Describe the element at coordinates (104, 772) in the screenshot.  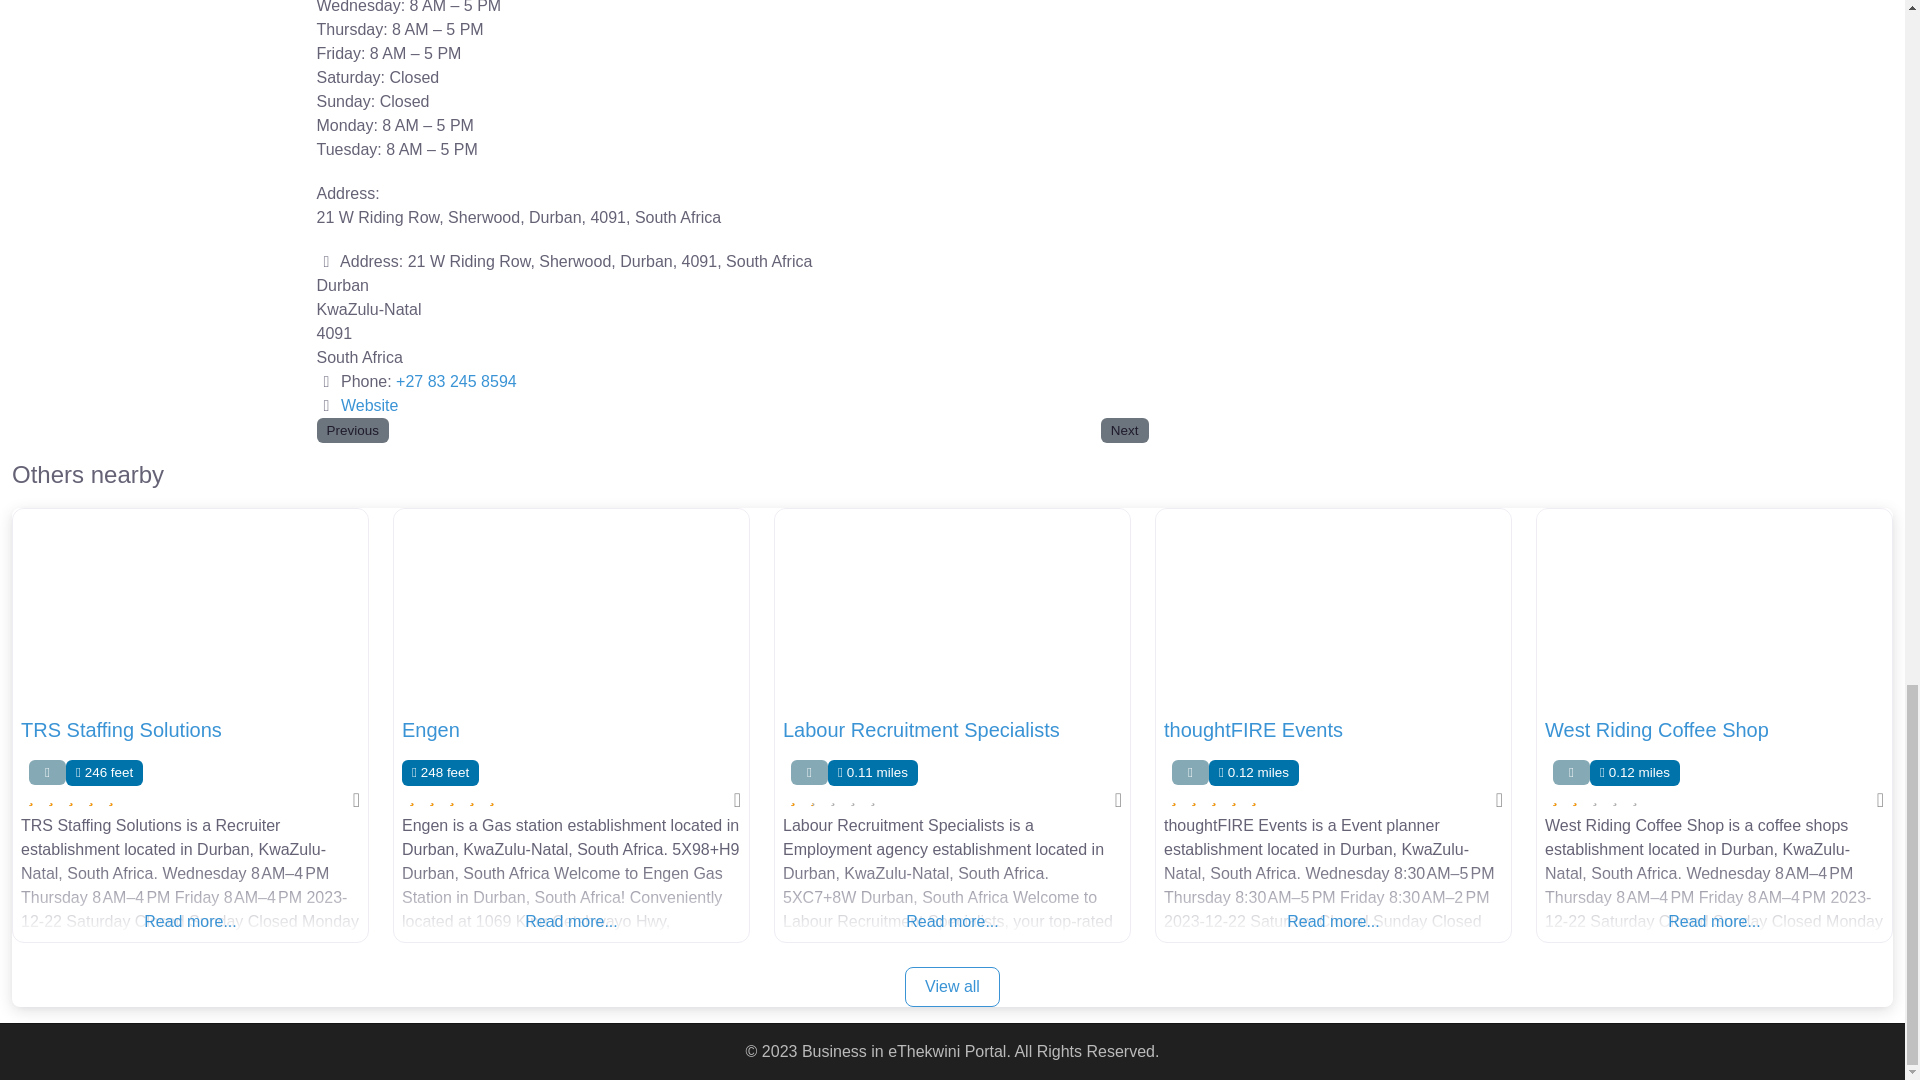
I see `246 feet` at that location.